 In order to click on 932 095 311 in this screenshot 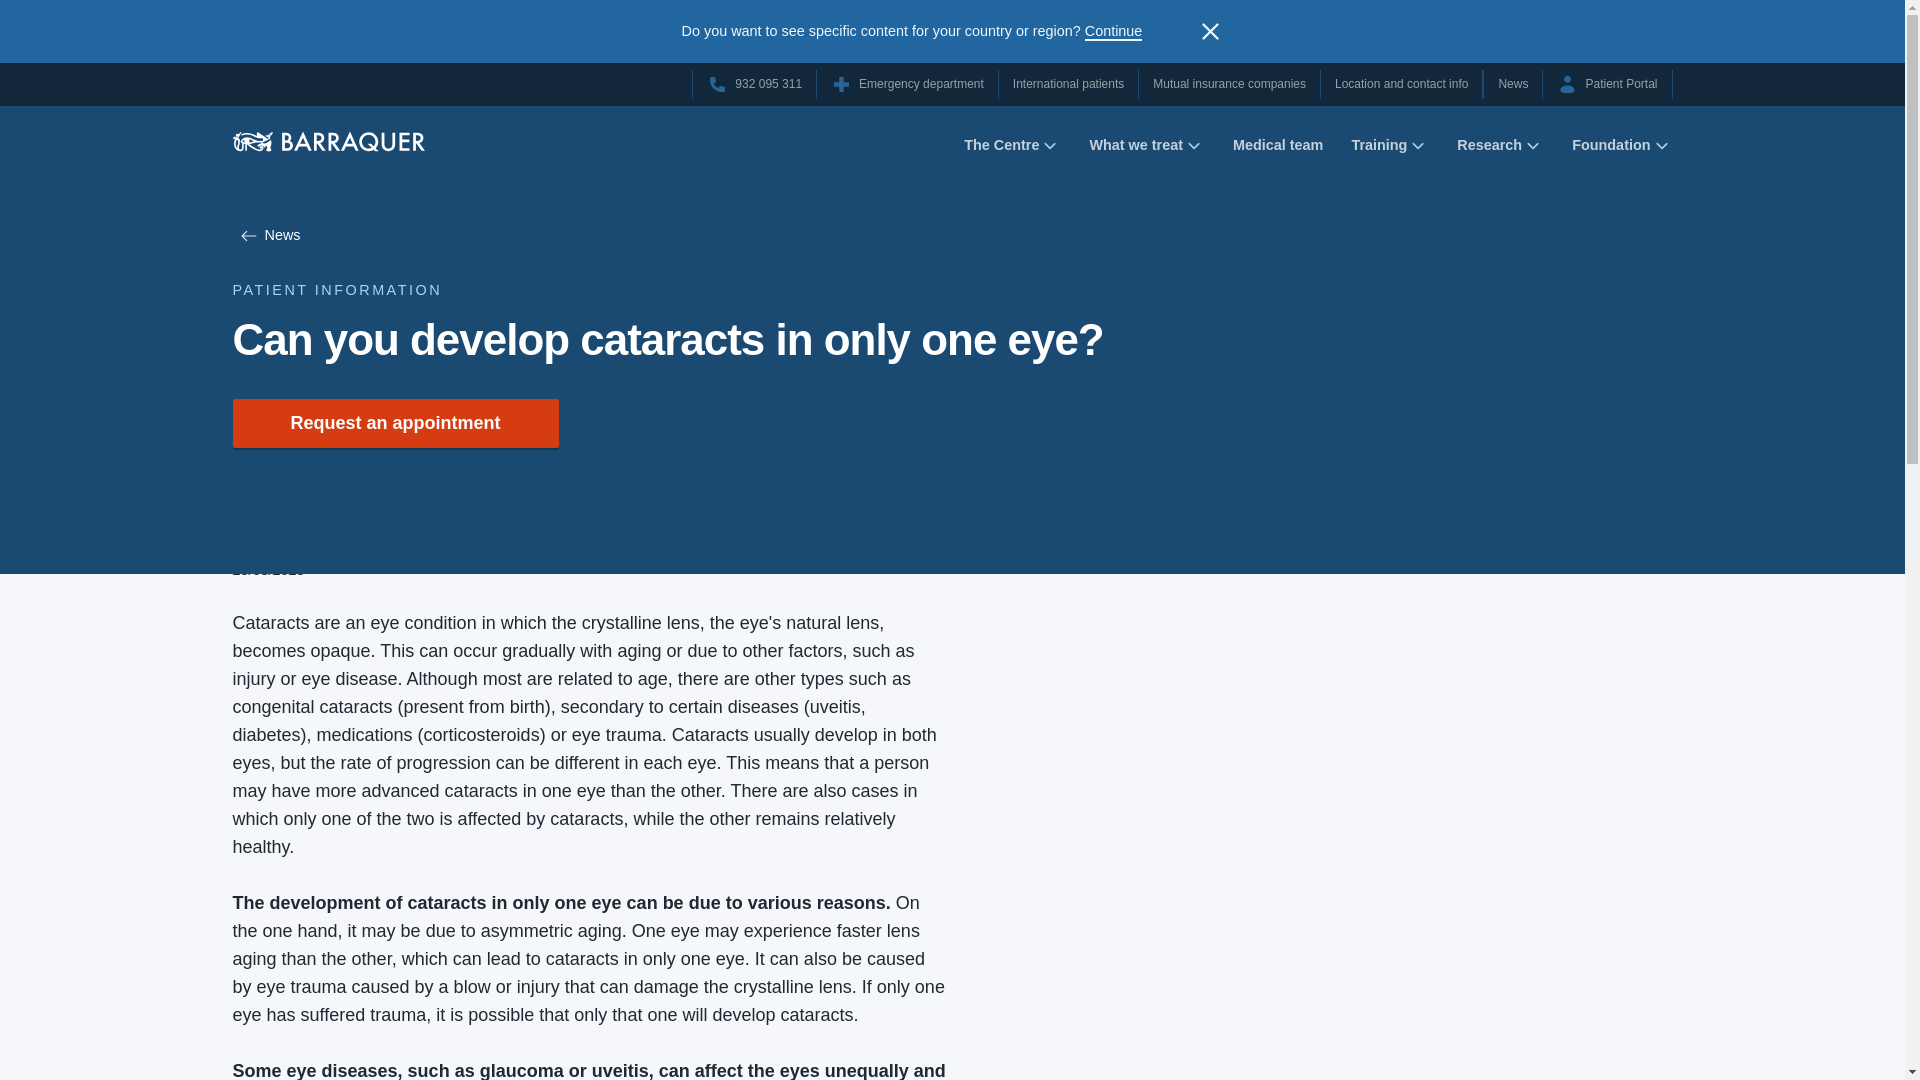, I will do `click(754, 84)`.